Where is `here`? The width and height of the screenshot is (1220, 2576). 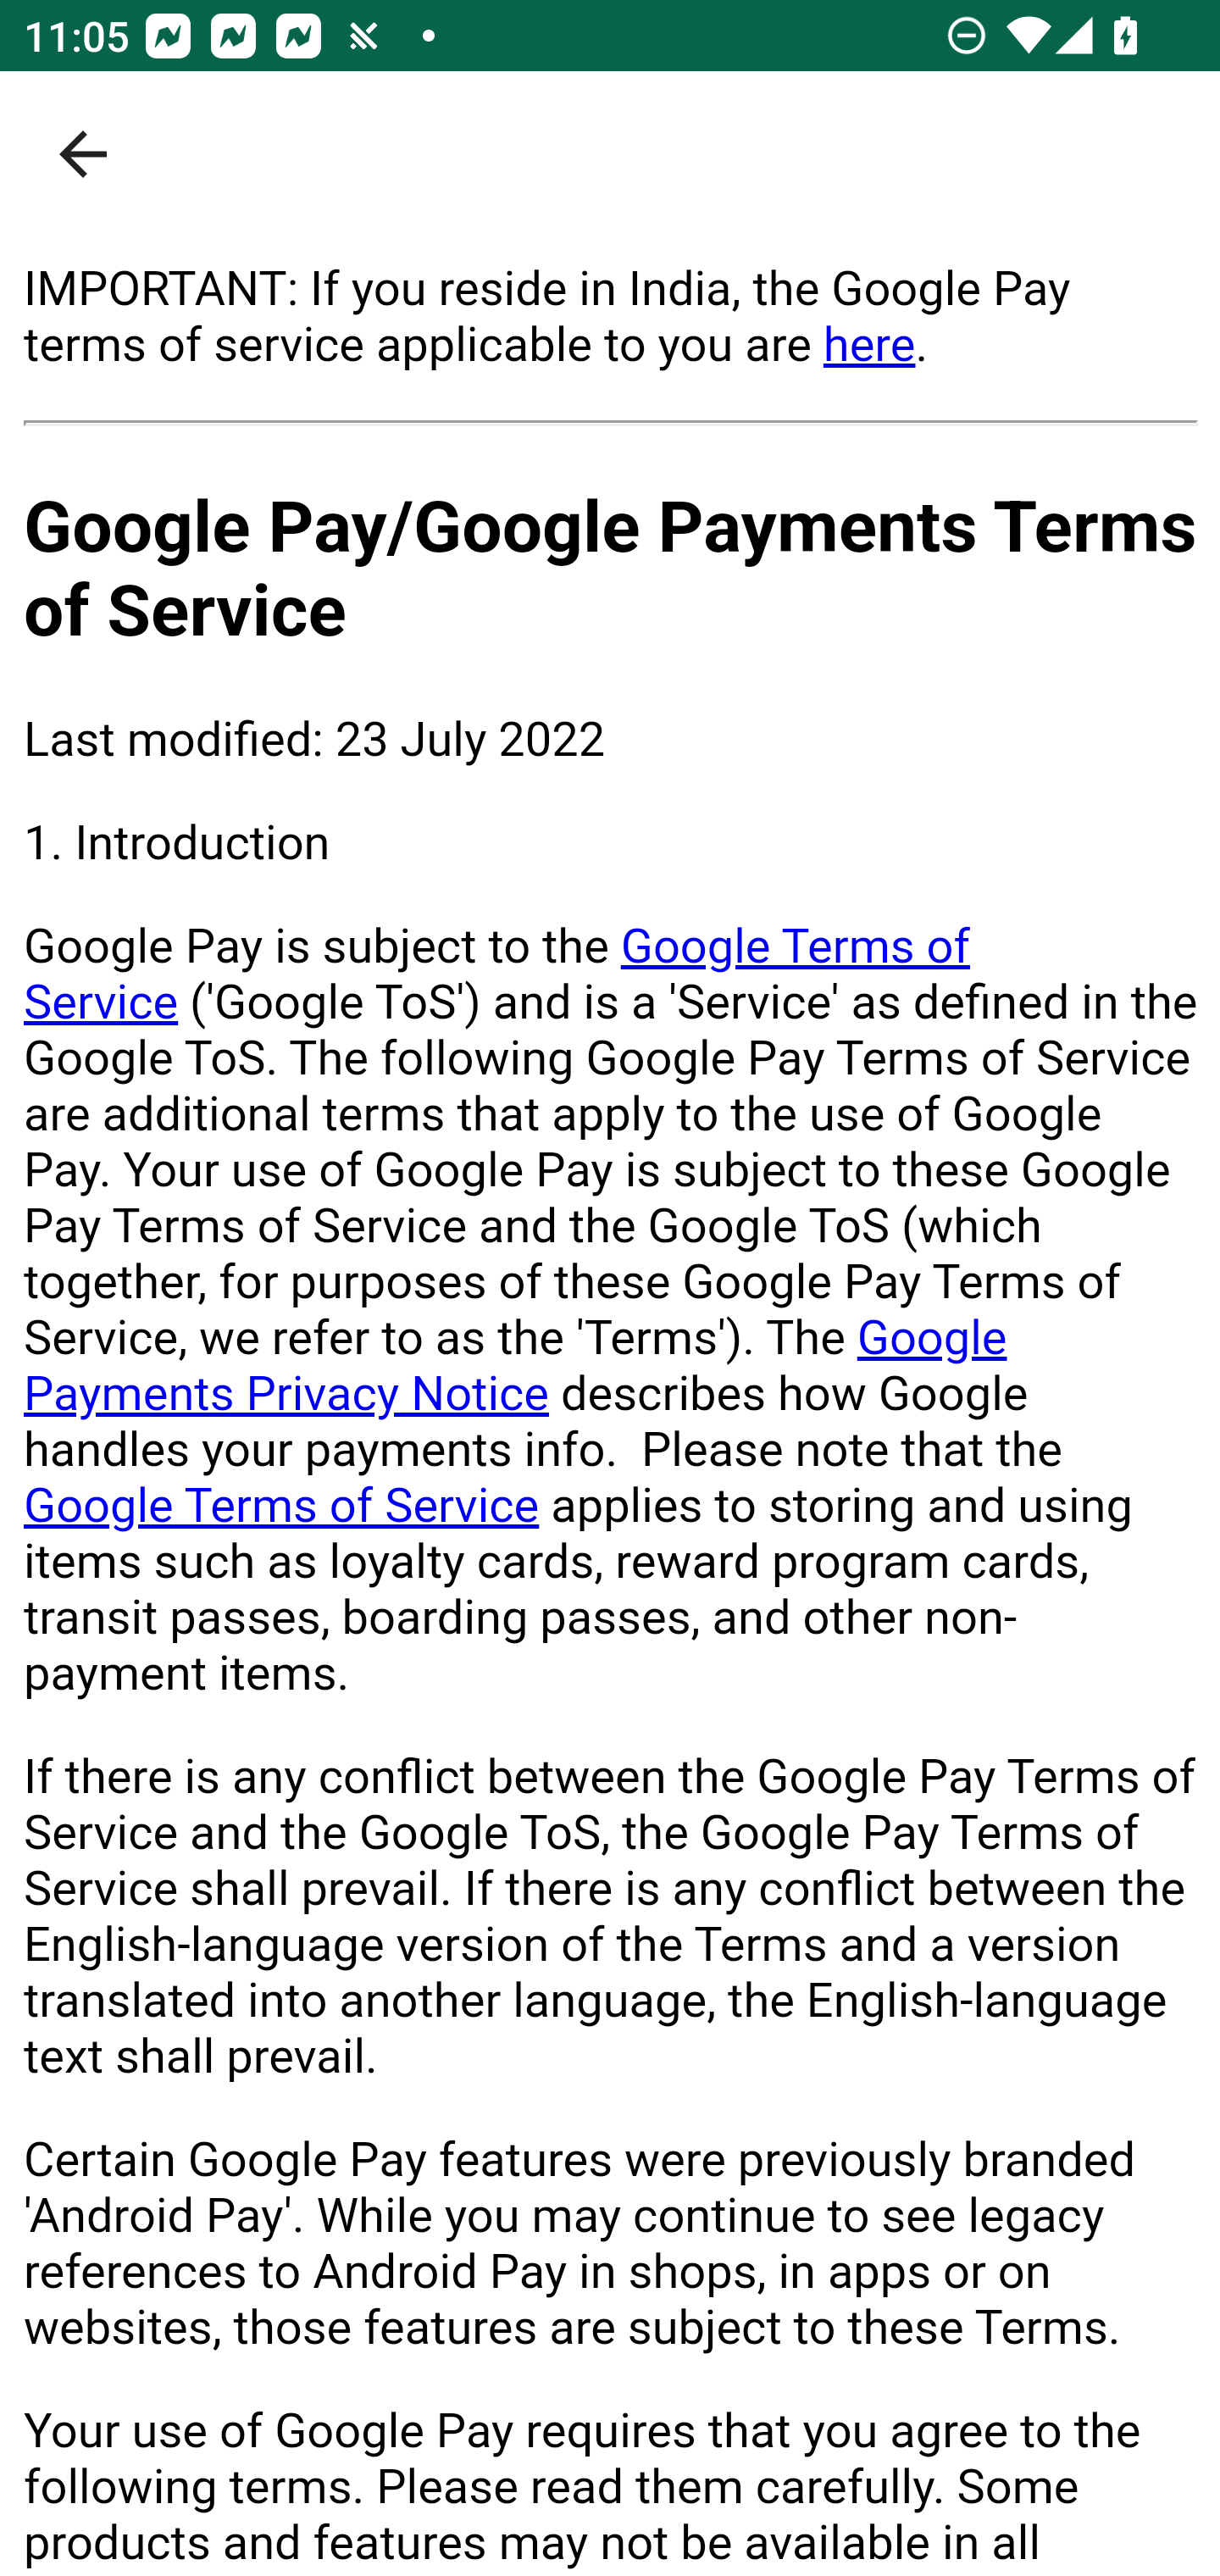
here is located at coordinates (868, 343).